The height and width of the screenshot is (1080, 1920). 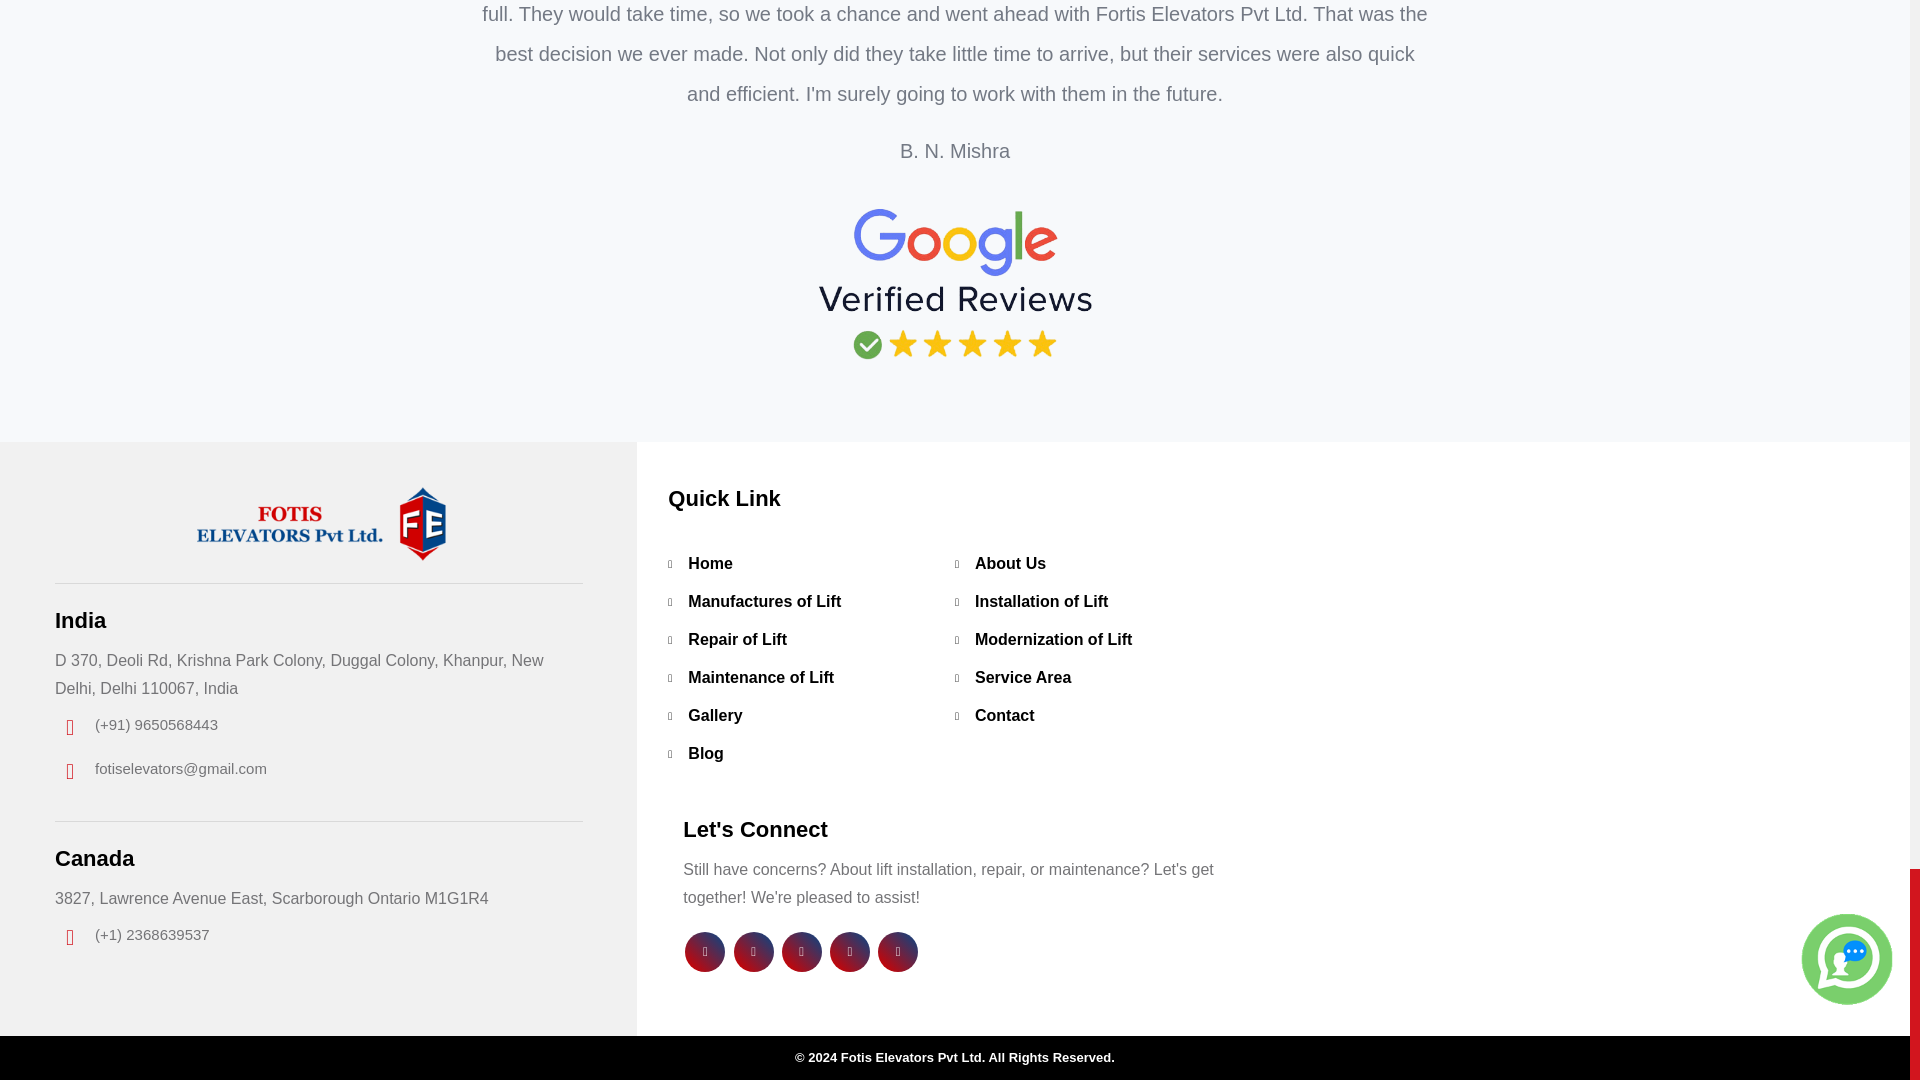 What do you see at coordinates (954, 286) in the screenshot?
I see `Fotis Elevators Reviews on Google` at bounding box center [954, 286].